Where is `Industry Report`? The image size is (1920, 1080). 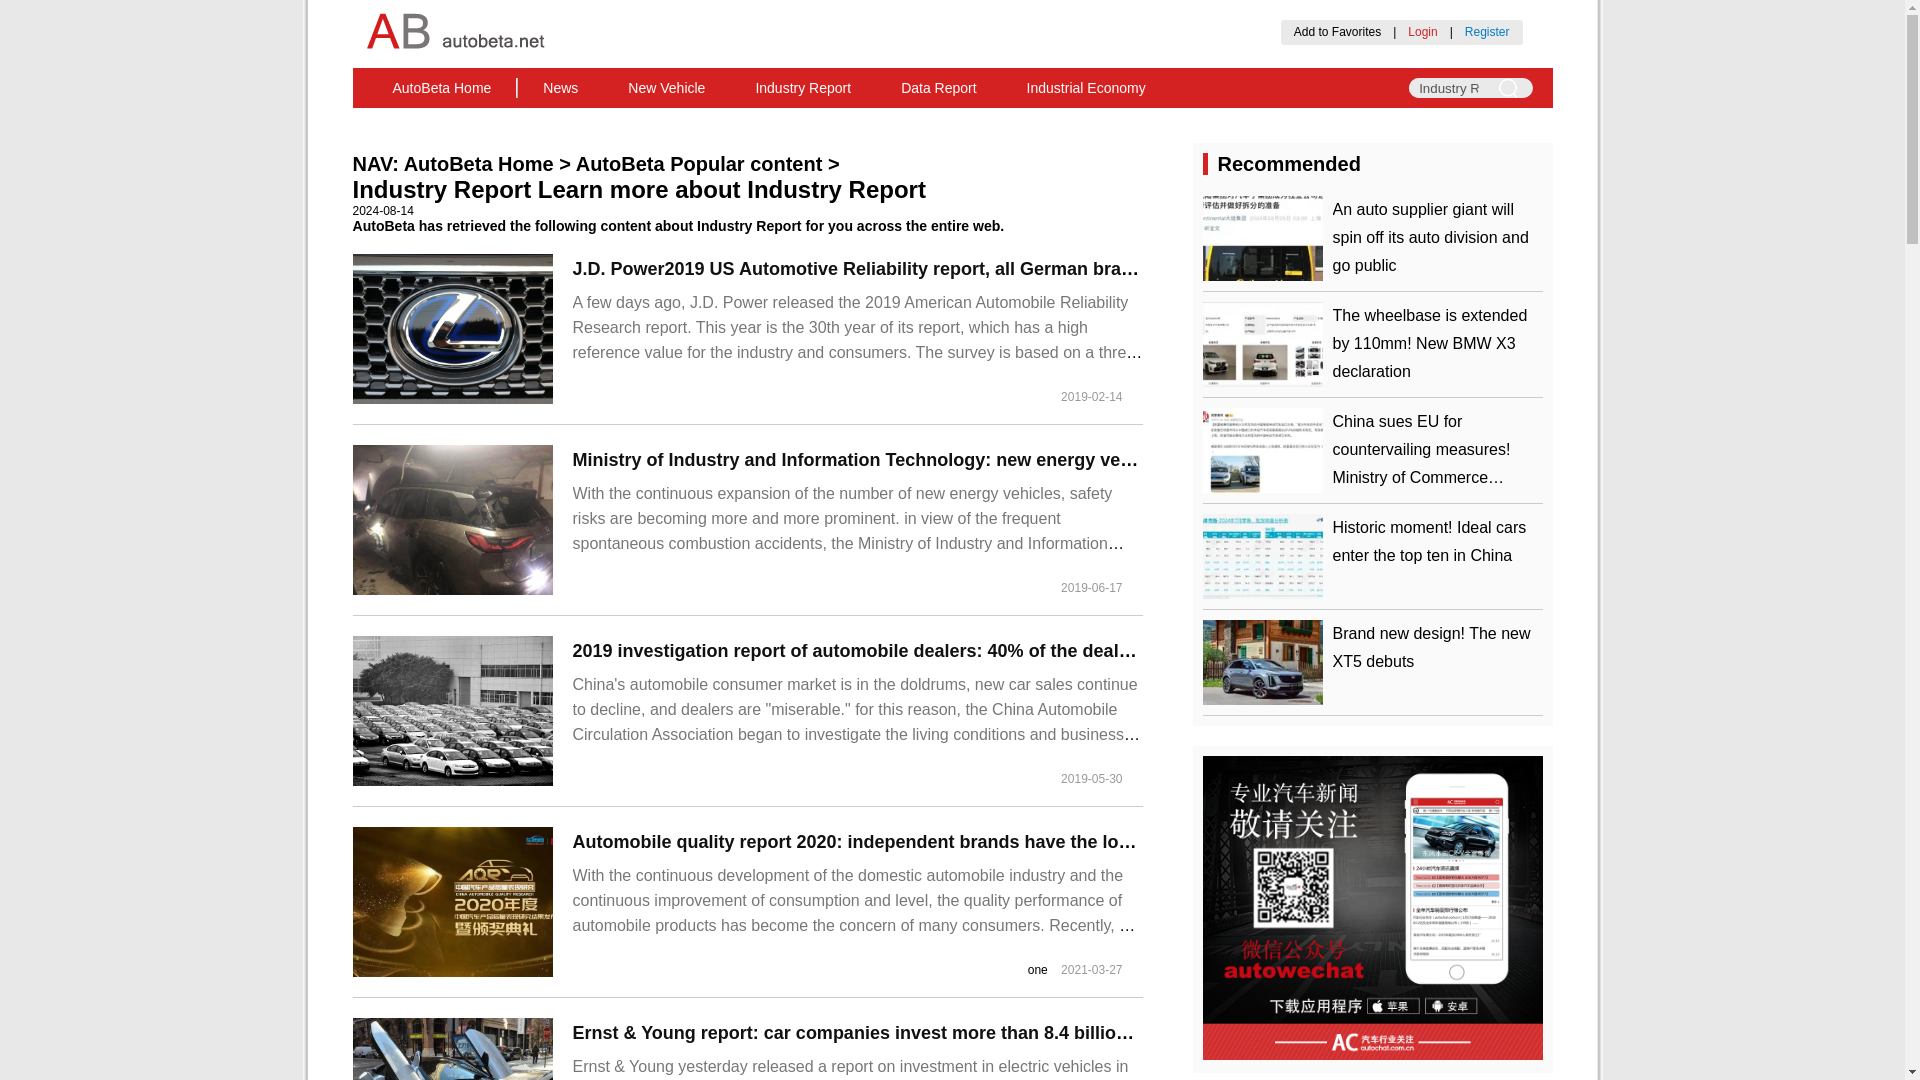
Industry Report is located at coordinates (802, 88).